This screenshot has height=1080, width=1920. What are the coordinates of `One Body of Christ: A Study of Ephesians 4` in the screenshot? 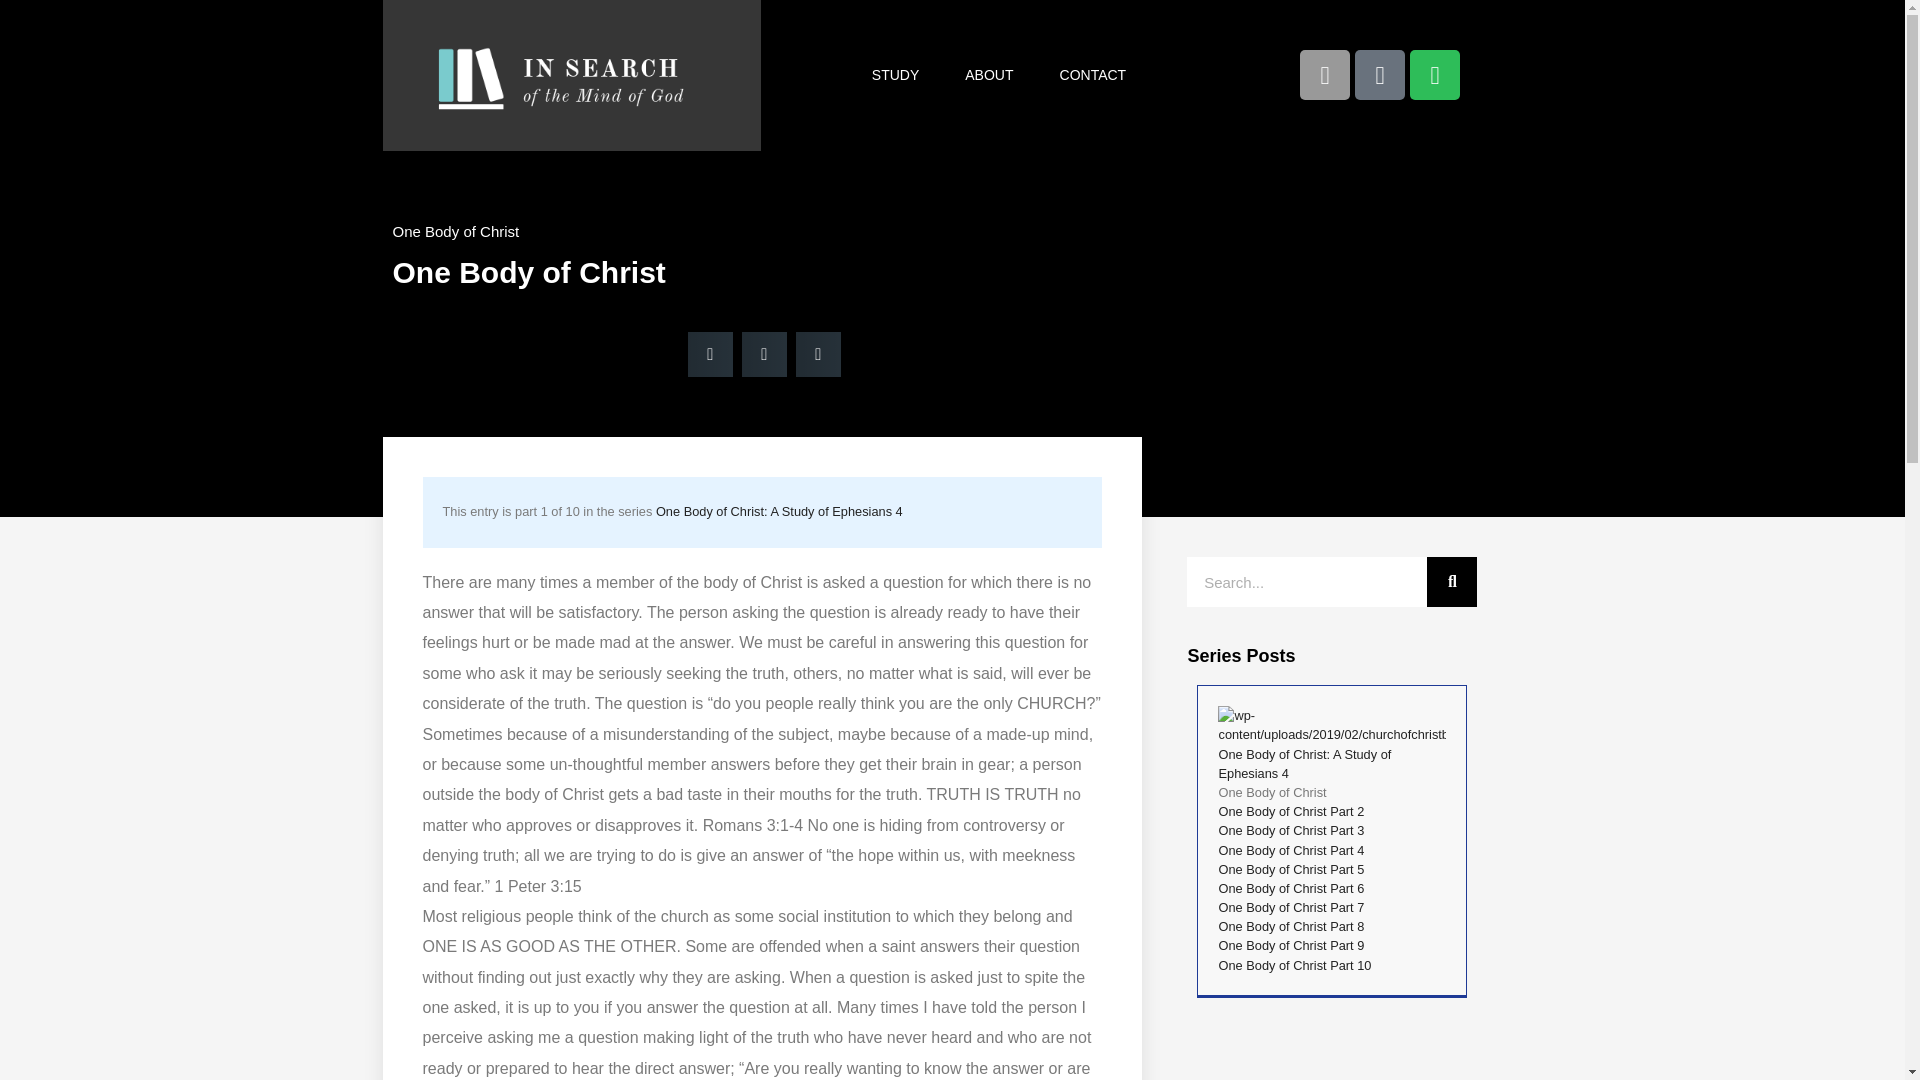 It's located at (779, 512).